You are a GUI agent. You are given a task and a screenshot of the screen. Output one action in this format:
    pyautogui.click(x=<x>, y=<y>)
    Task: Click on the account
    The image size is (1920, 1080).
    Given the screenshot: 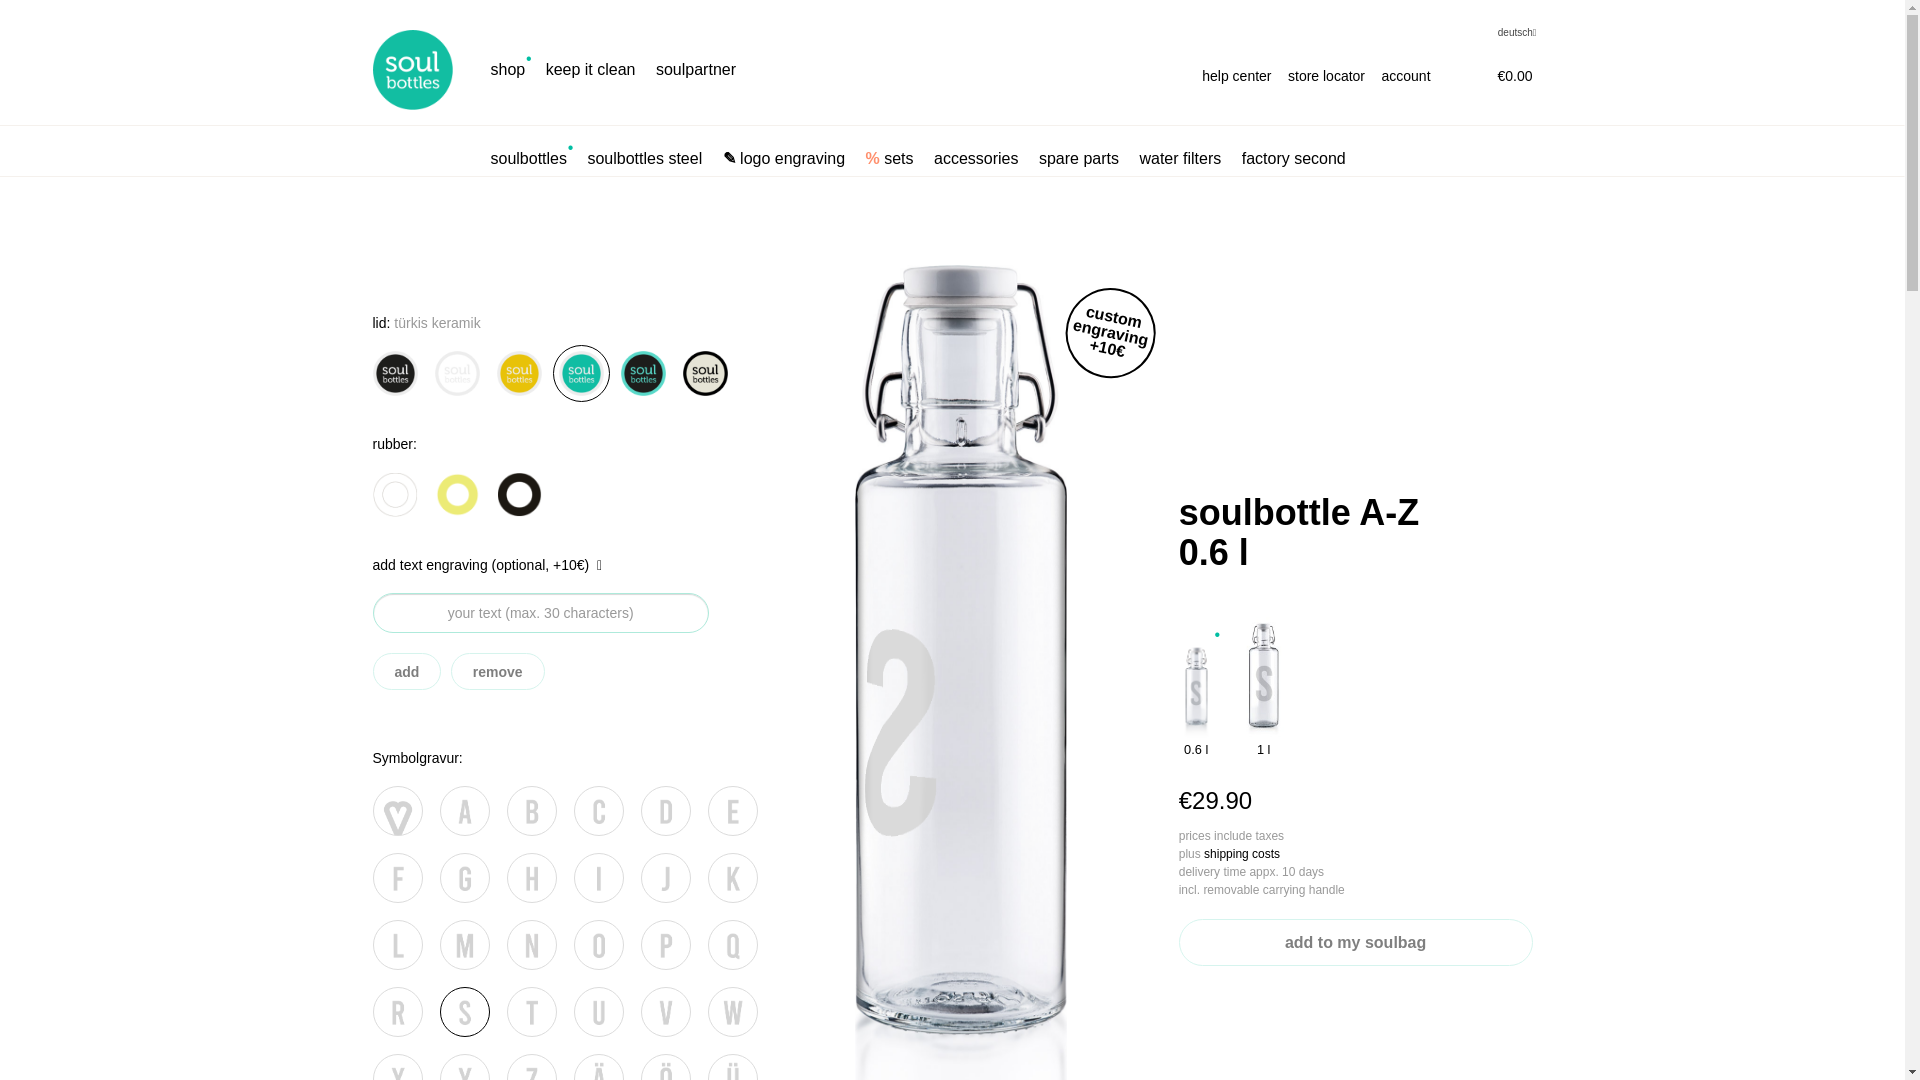 What is the action you would take?
    pyautogui.click(x=1406, y=74)
    